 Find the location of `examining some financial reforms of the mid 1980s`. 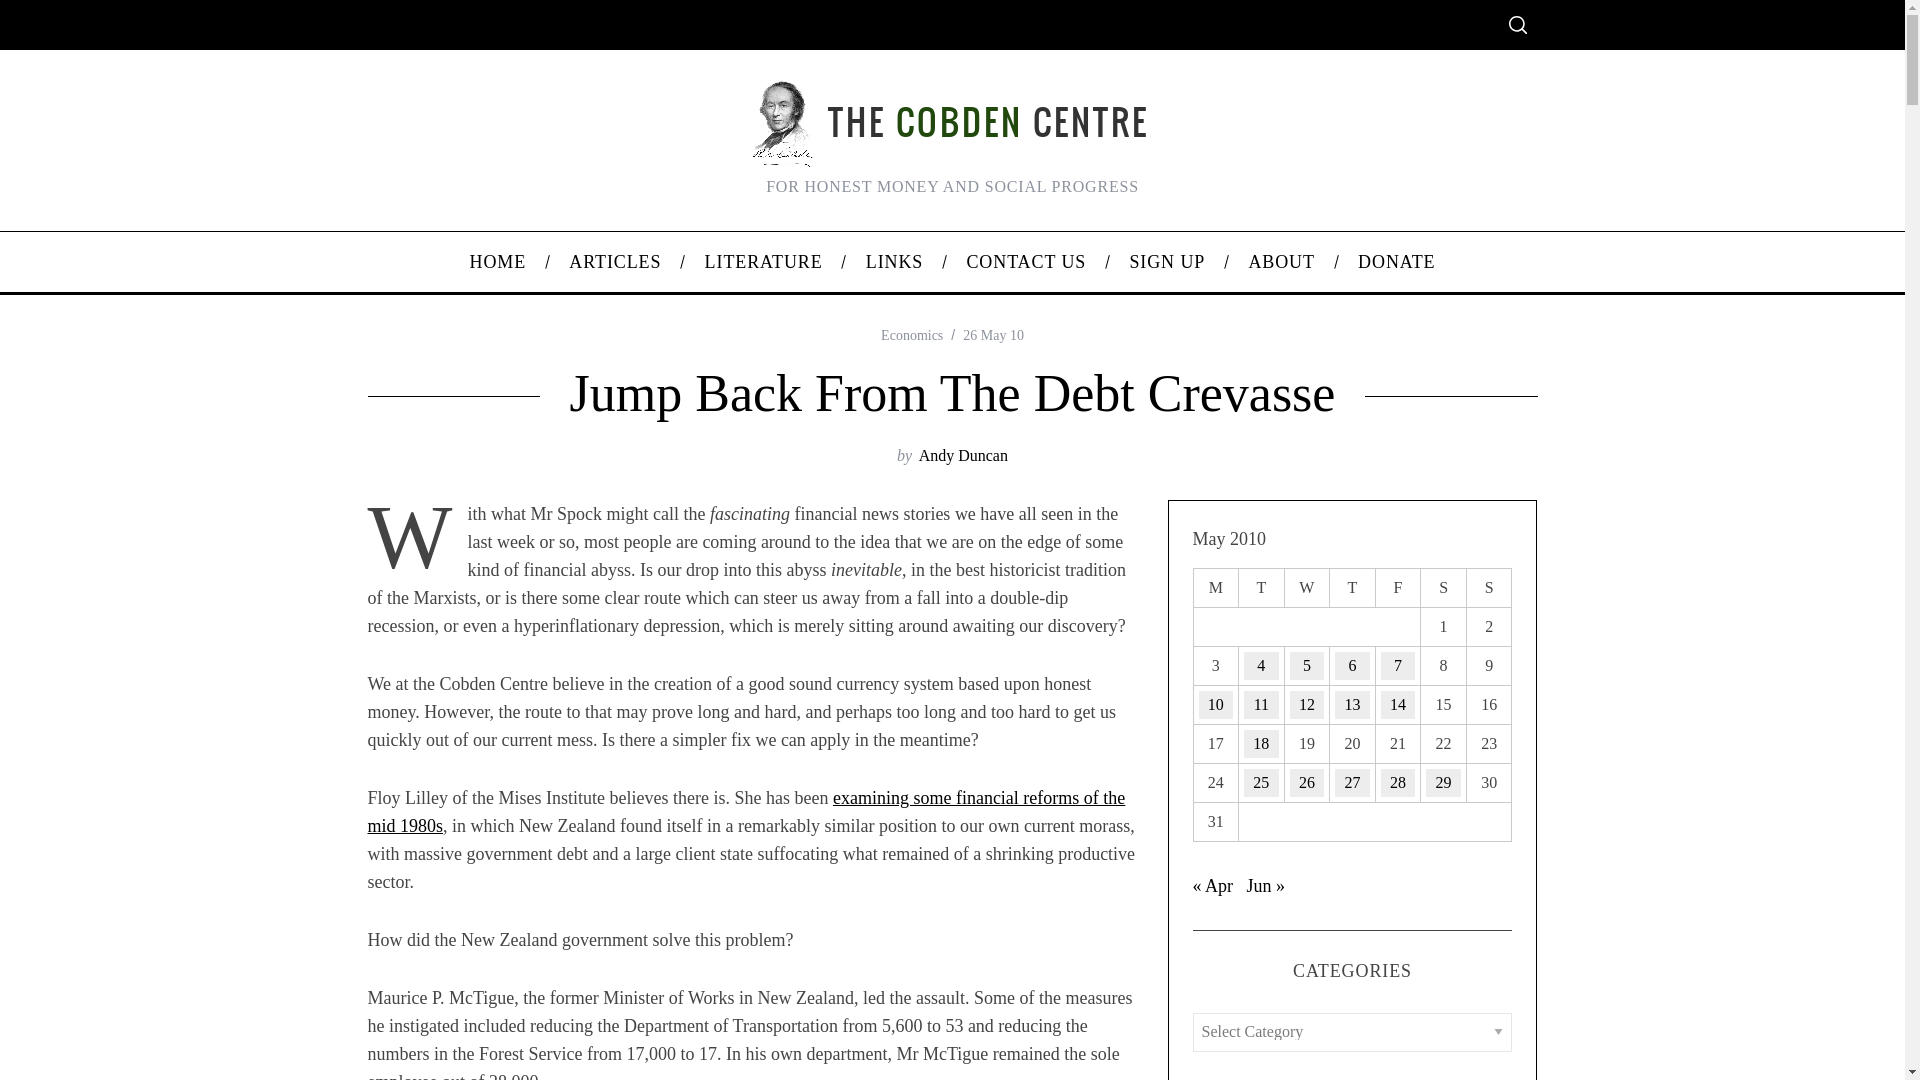

examining some financial reforms of the mid 1980s is located at coordinates (746, 812).